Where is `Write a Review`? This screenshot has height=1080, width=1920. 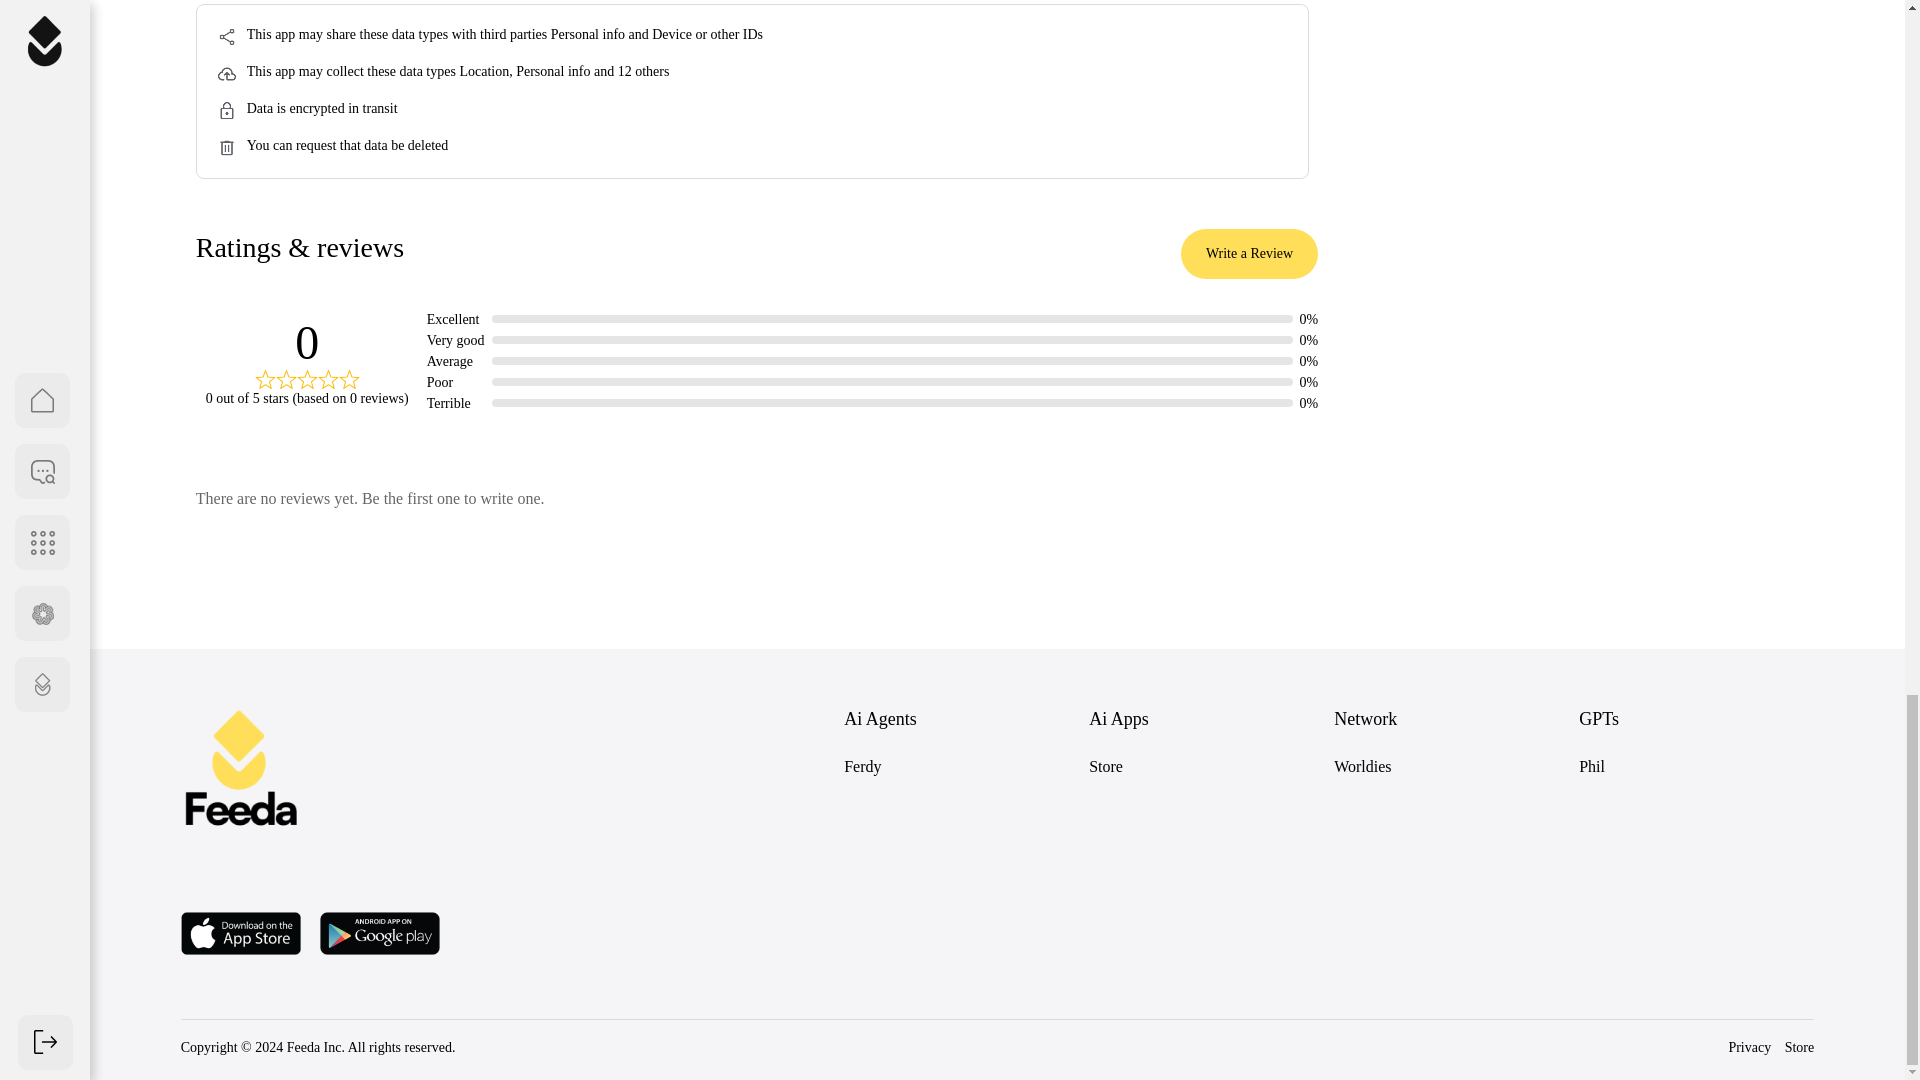
Write a Review is located at coordinates (1248, 253).